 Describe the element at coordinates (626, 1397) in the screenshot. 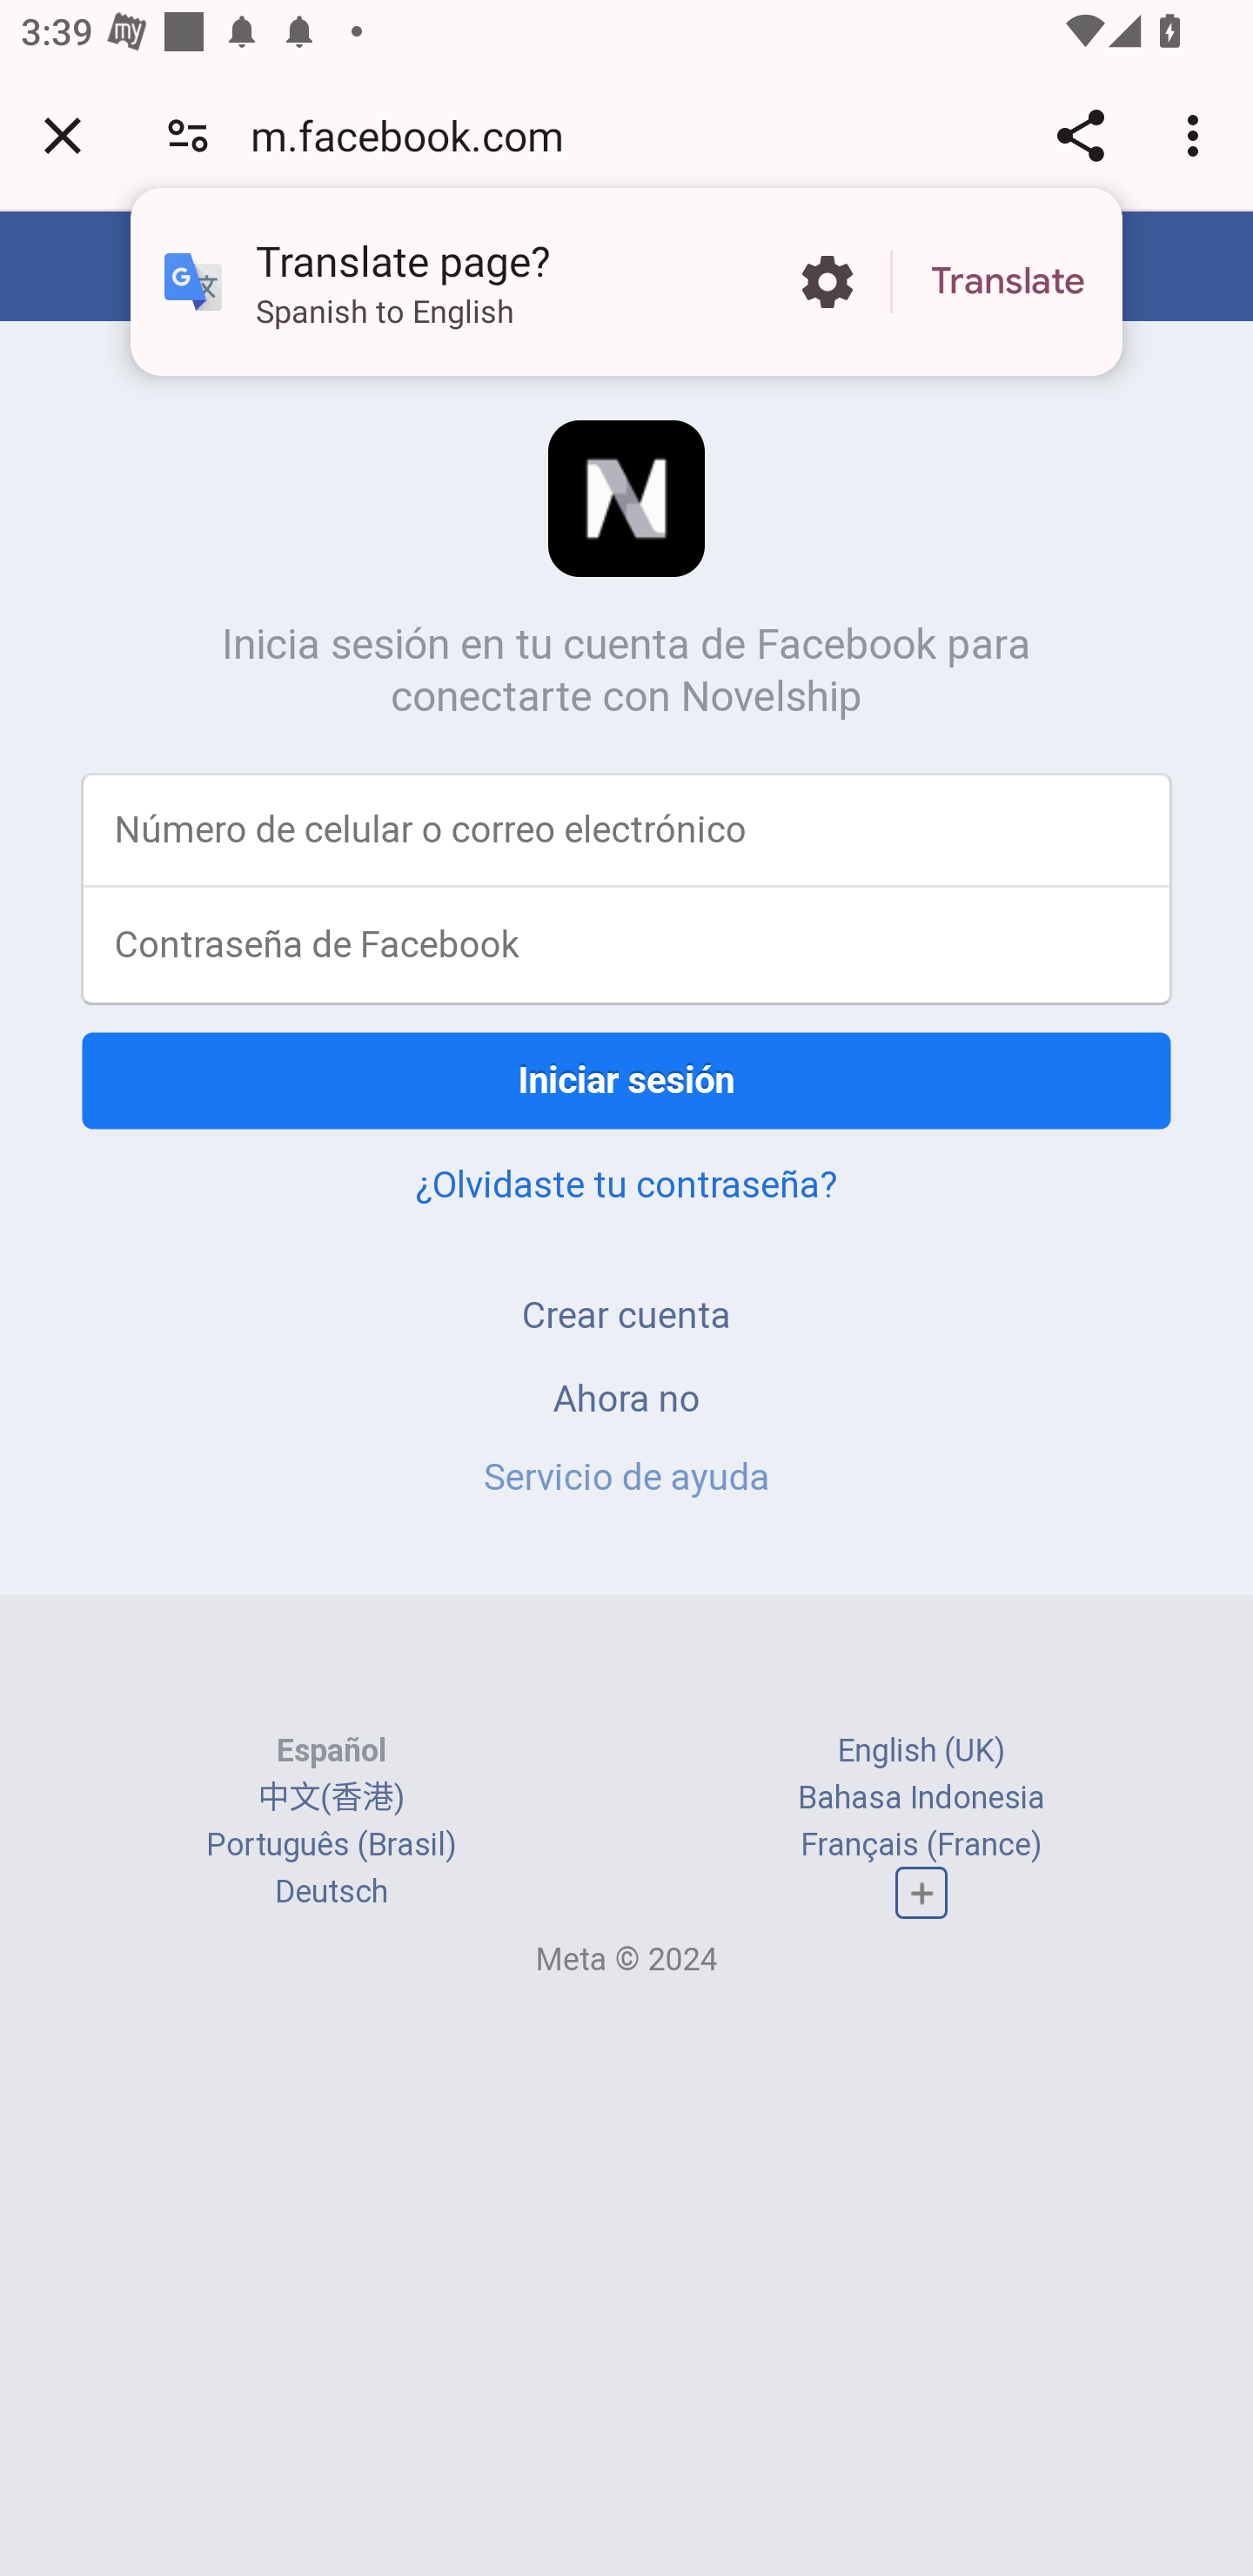

I see `Ahora no` at that location.